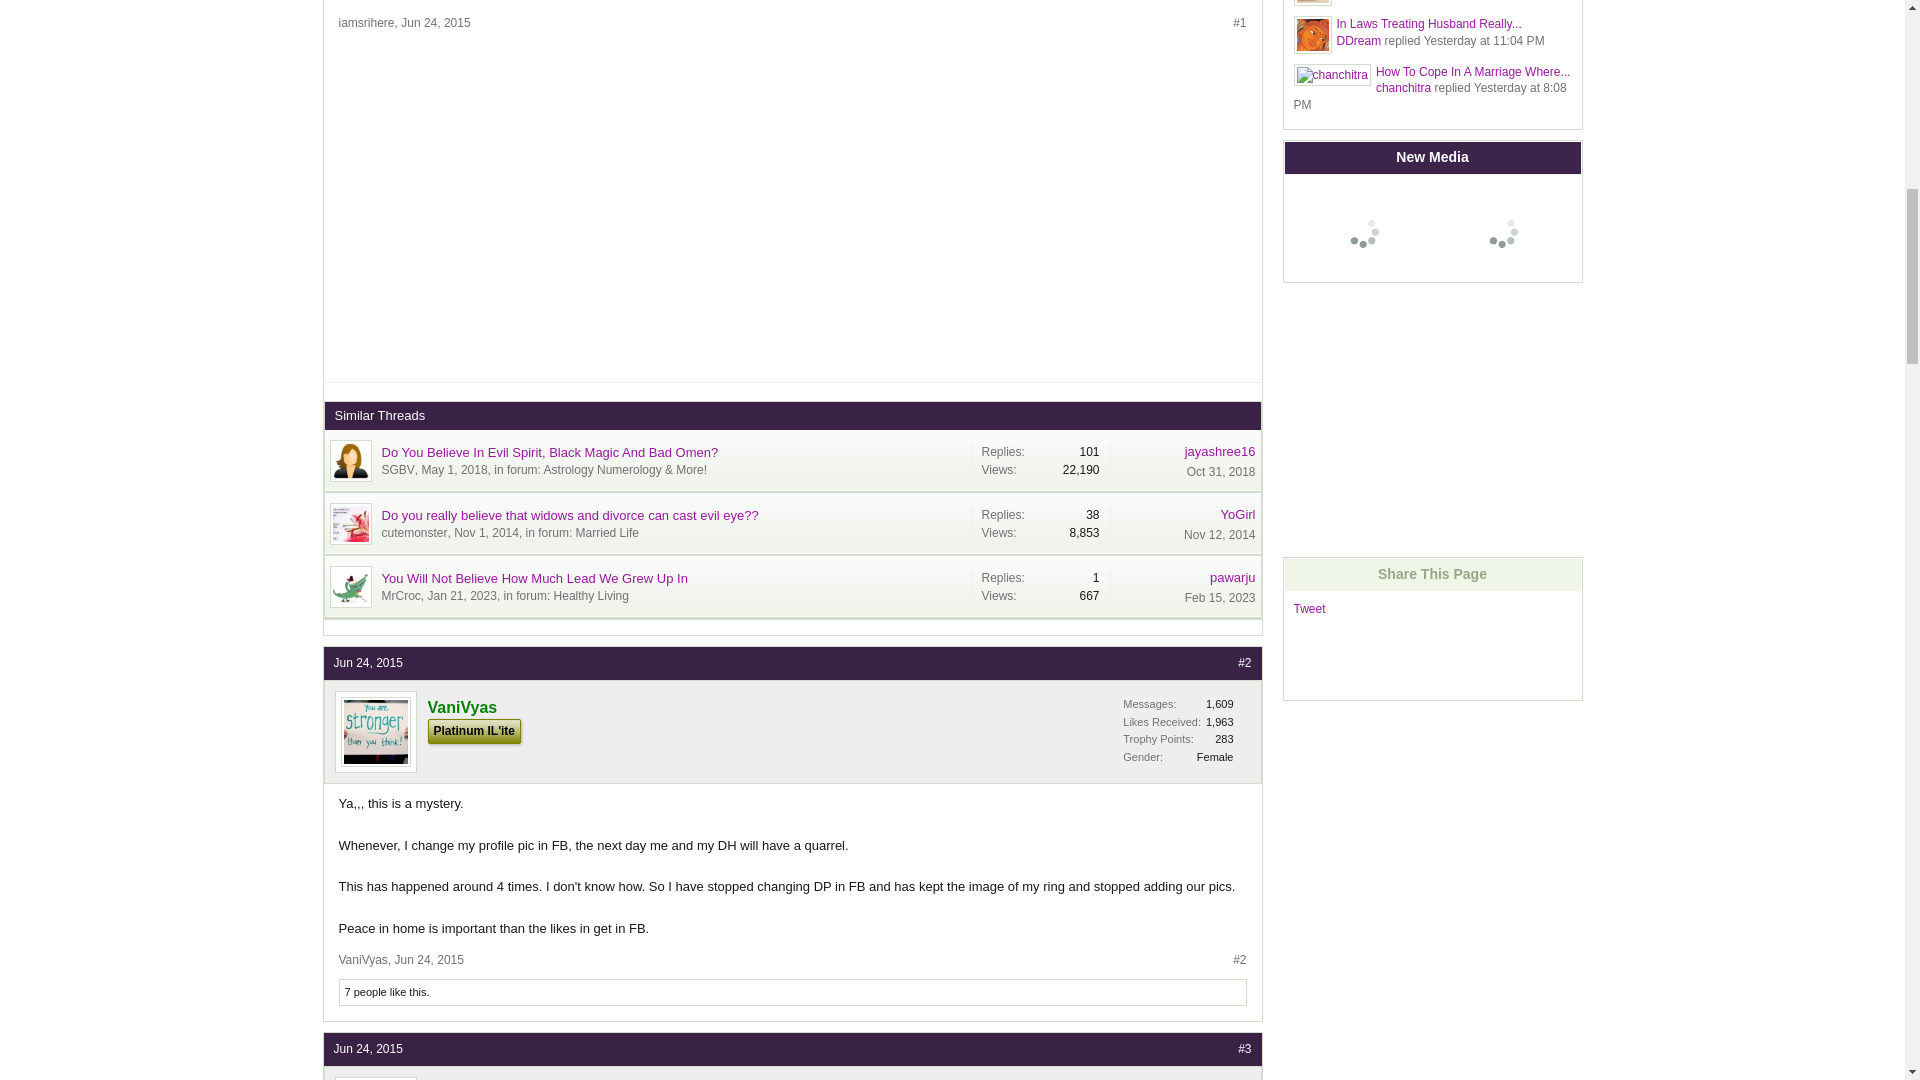 The image size is (1920, 1080). Describe the element at coordinates (414, 532) in the screenshot. I see `Thread starter` at that location.